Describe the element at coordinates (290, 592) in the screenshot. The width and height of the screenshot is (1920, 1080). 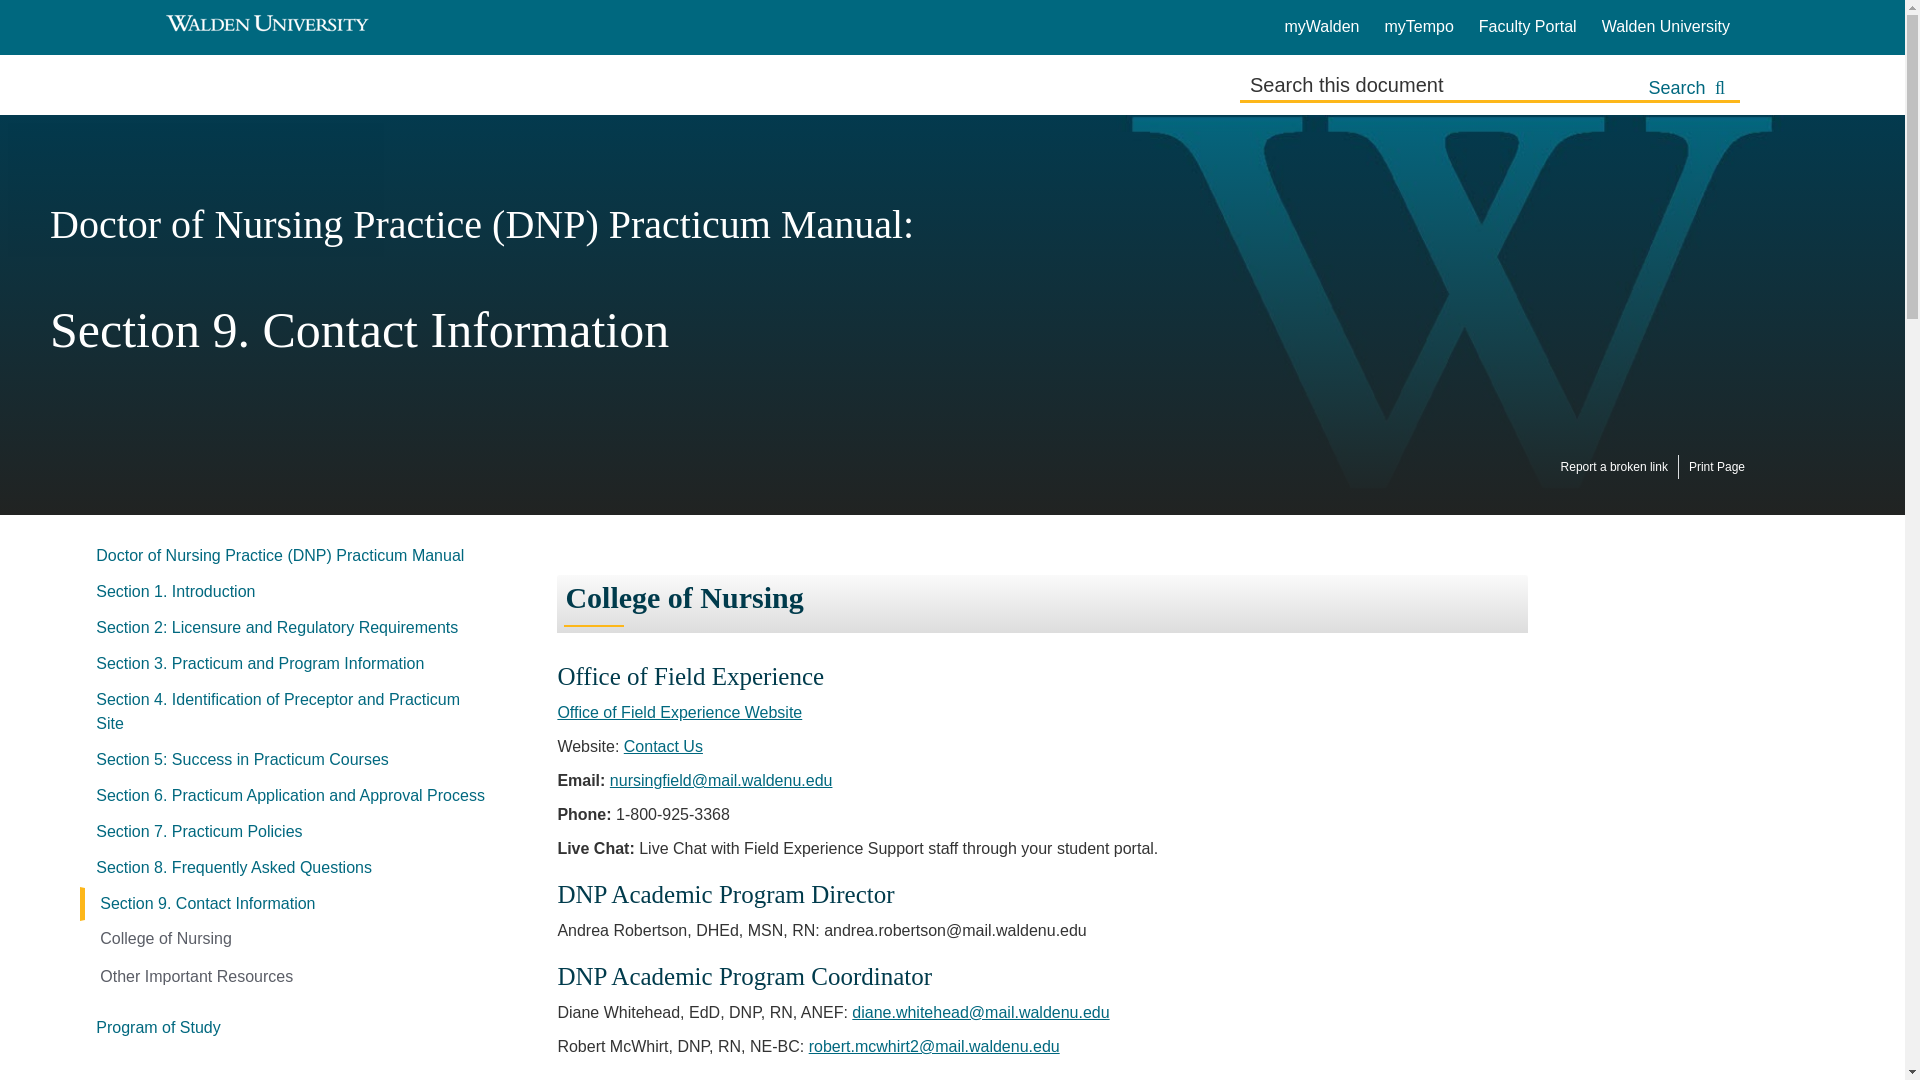
I see `Section 1. Introduction` at that location.